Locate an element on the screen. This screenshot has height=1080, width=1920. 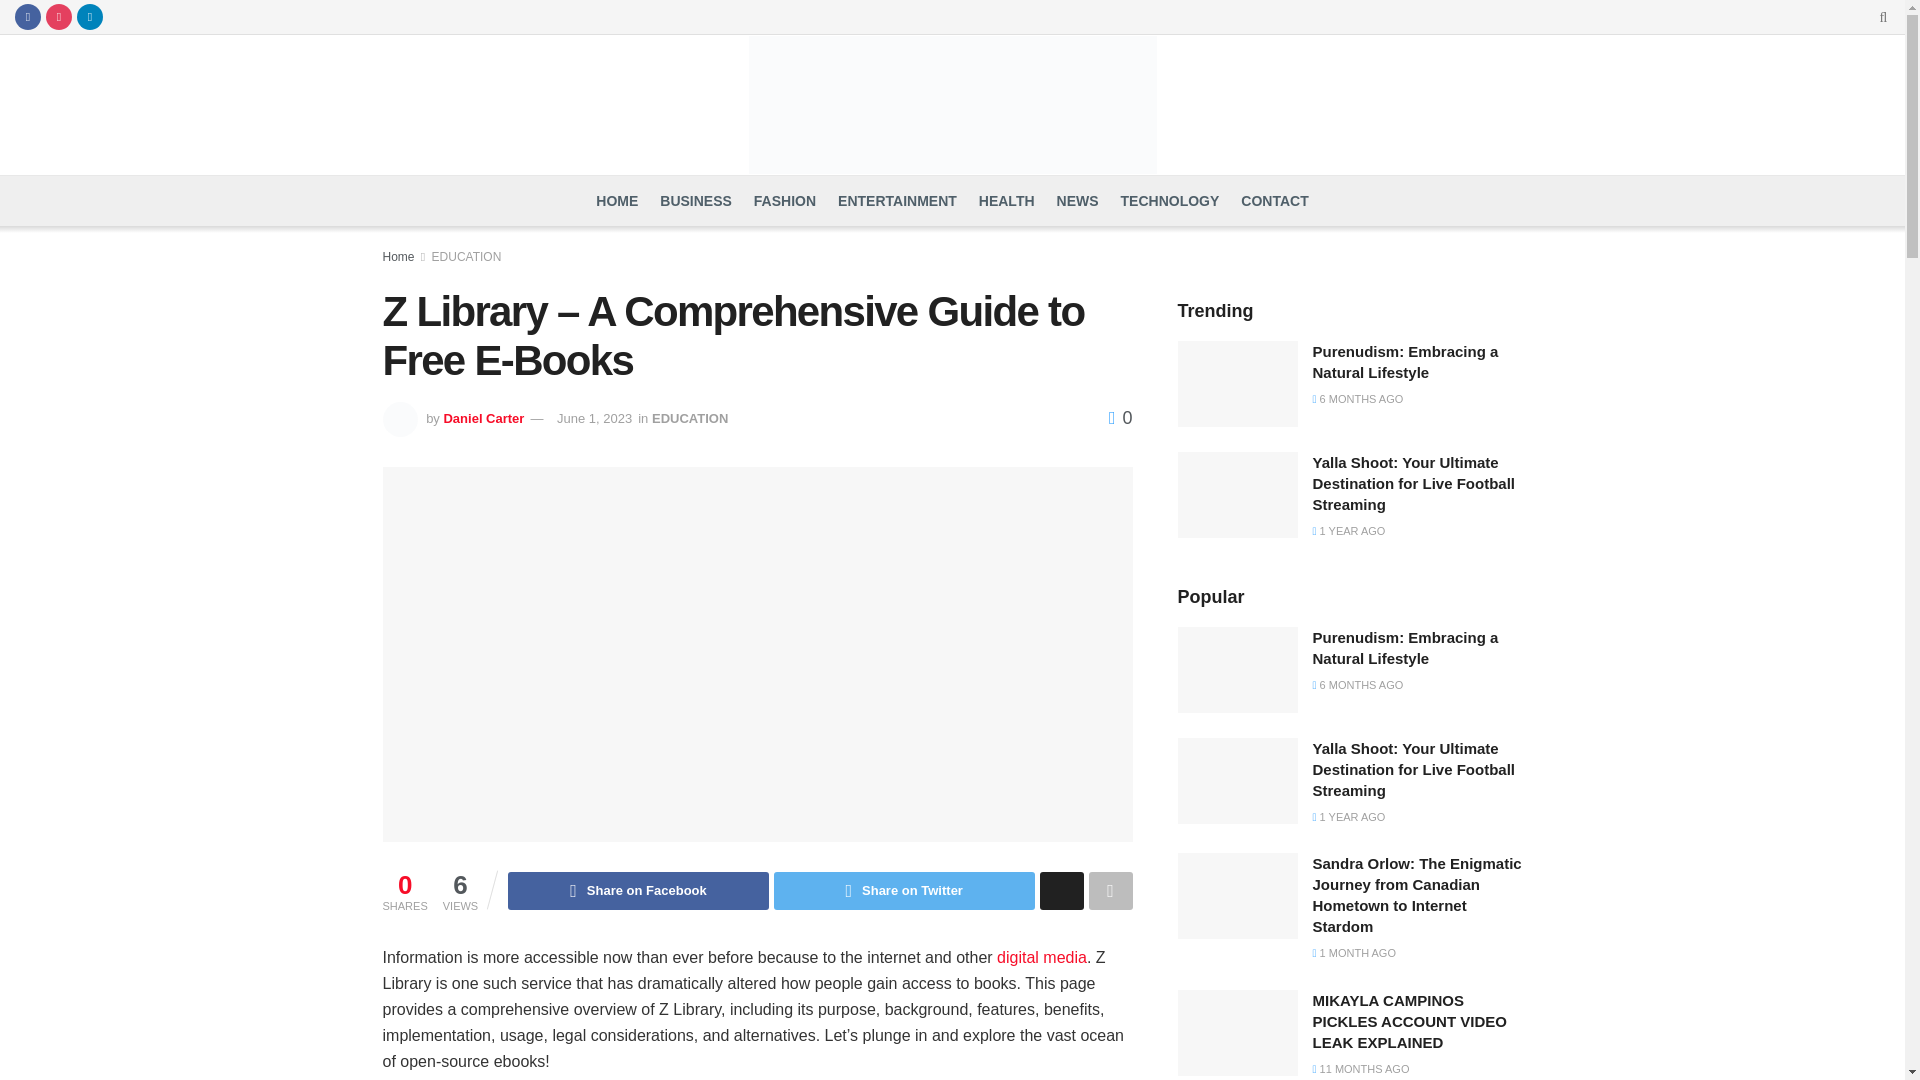
0 is located at coordinates (1120, 418).